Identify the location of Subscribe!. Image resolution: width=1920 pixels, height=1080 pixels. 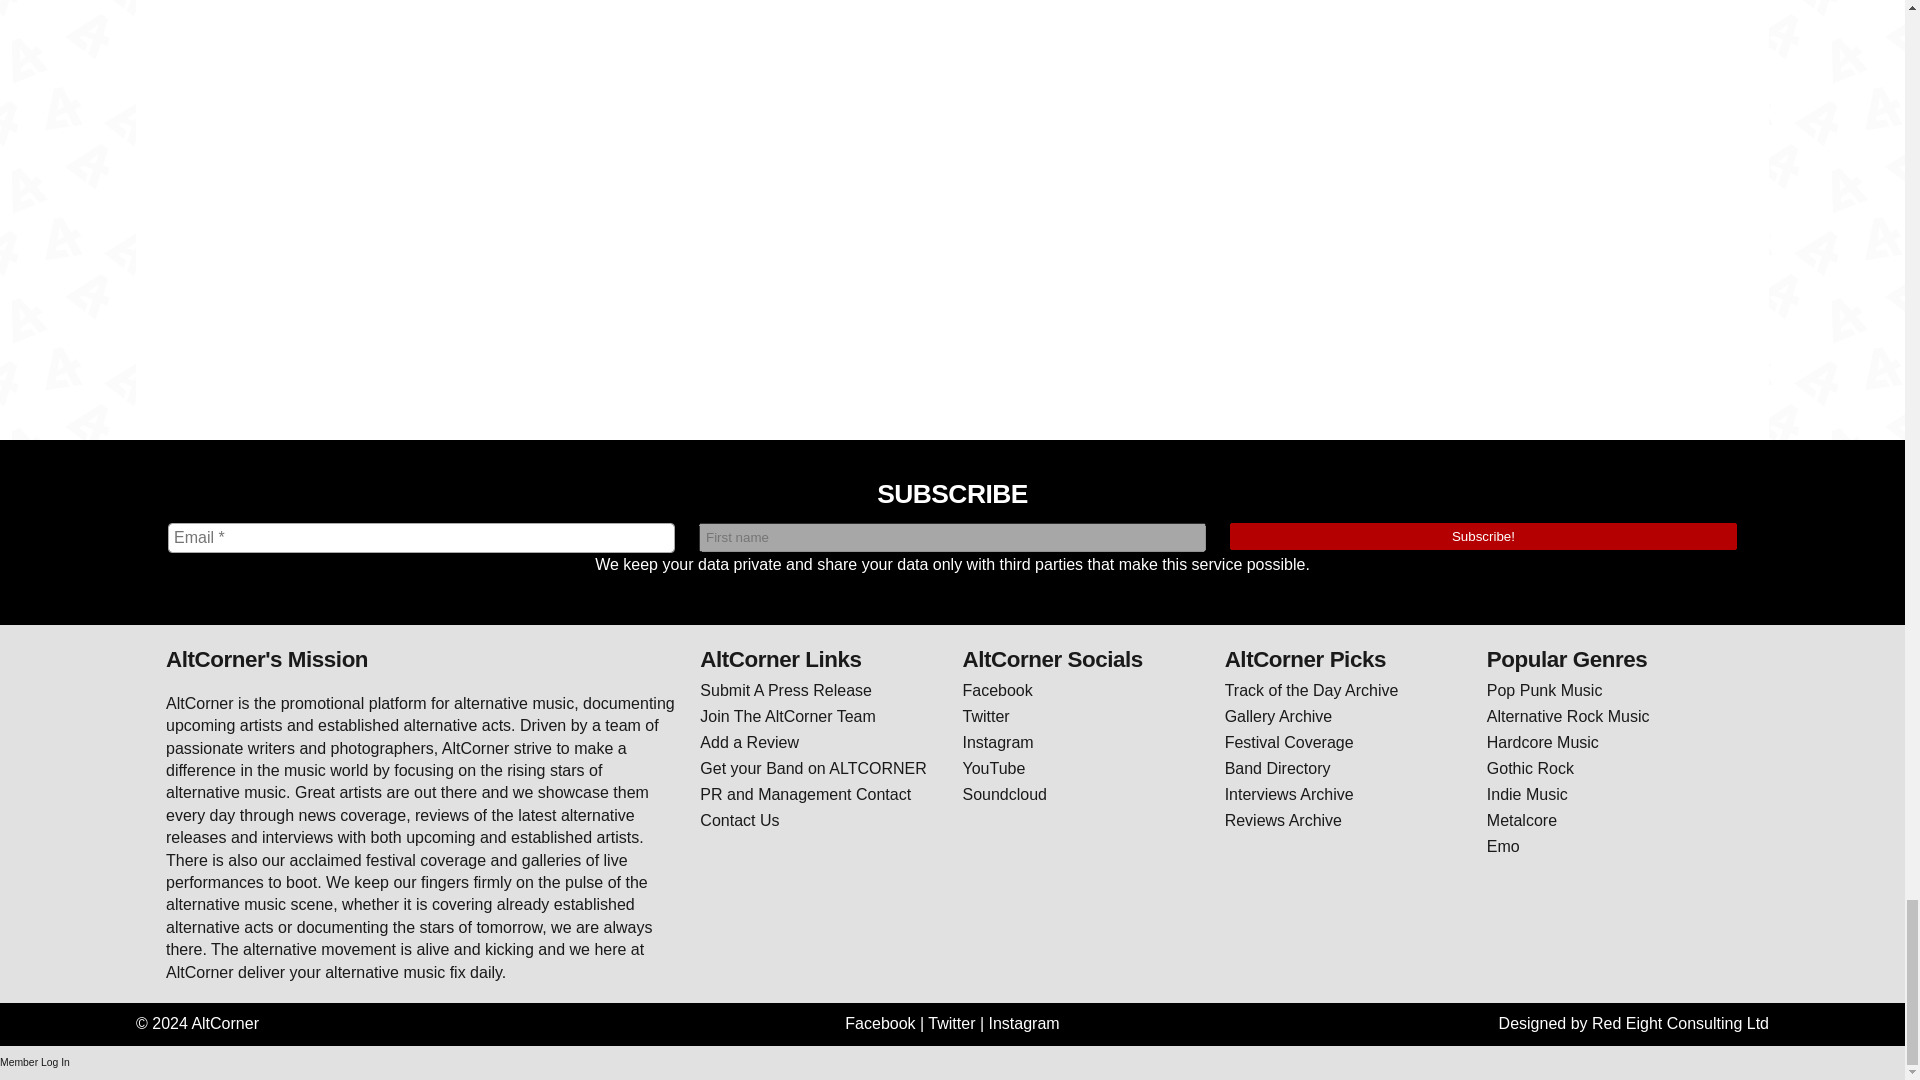
(1484, 536).